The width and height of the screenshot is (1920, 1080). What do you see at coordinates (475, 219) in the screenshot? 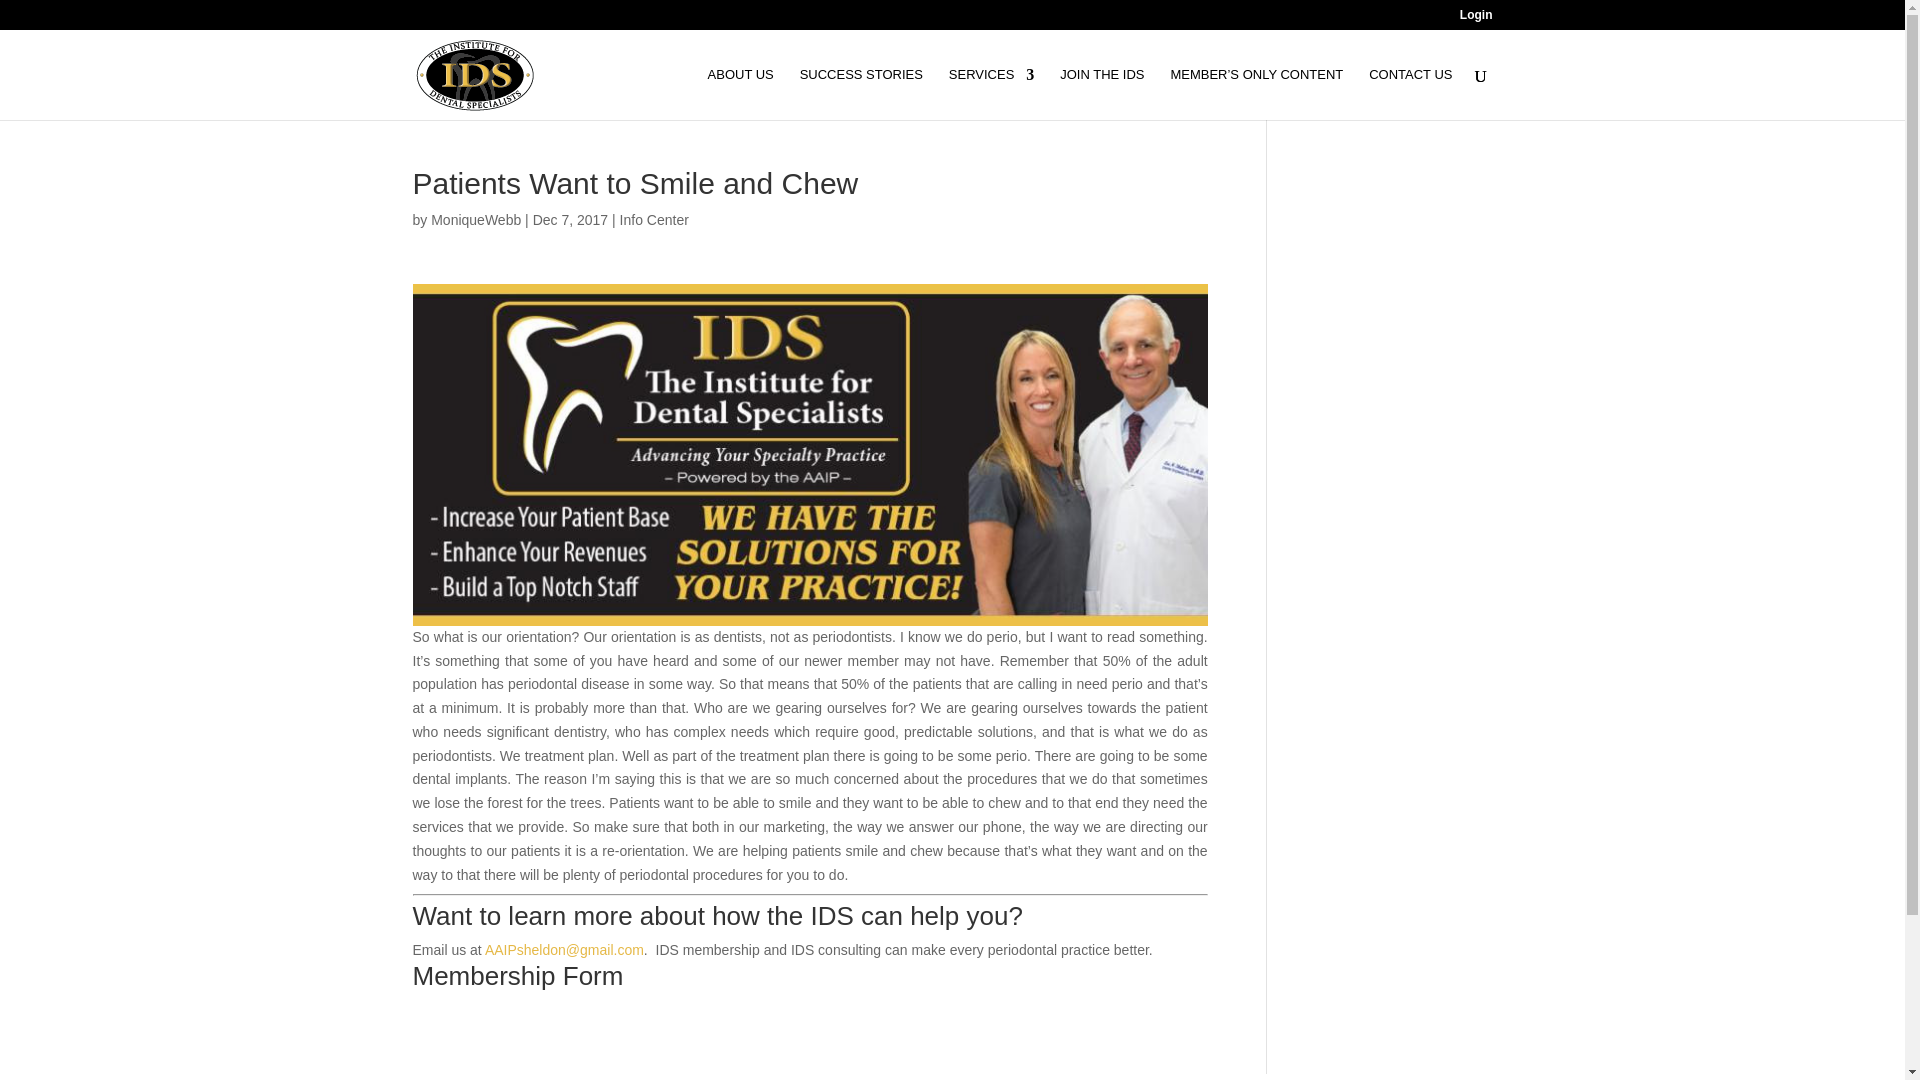
I see `Posts by MoniqueWebb` at bounding box center [475, 219].